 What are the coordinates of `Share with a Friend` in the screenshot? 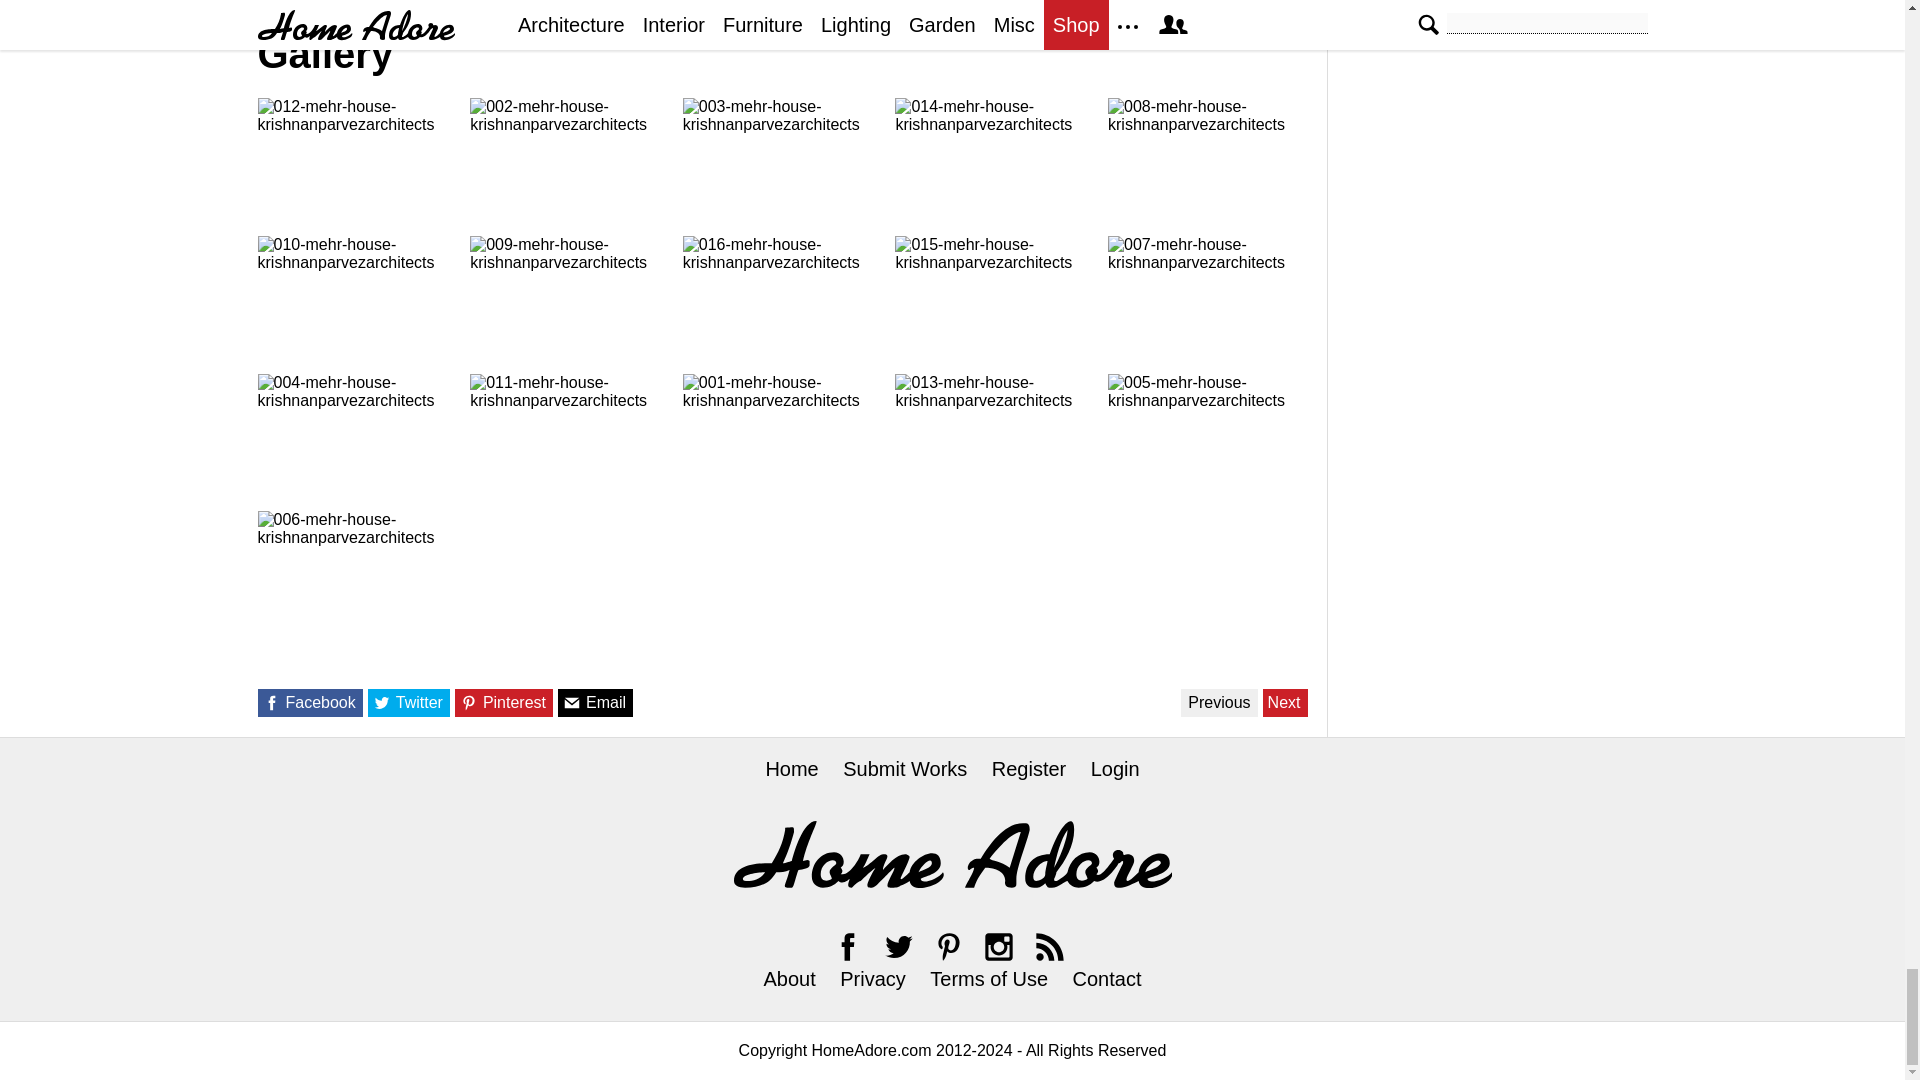 It's located at (572, 702).